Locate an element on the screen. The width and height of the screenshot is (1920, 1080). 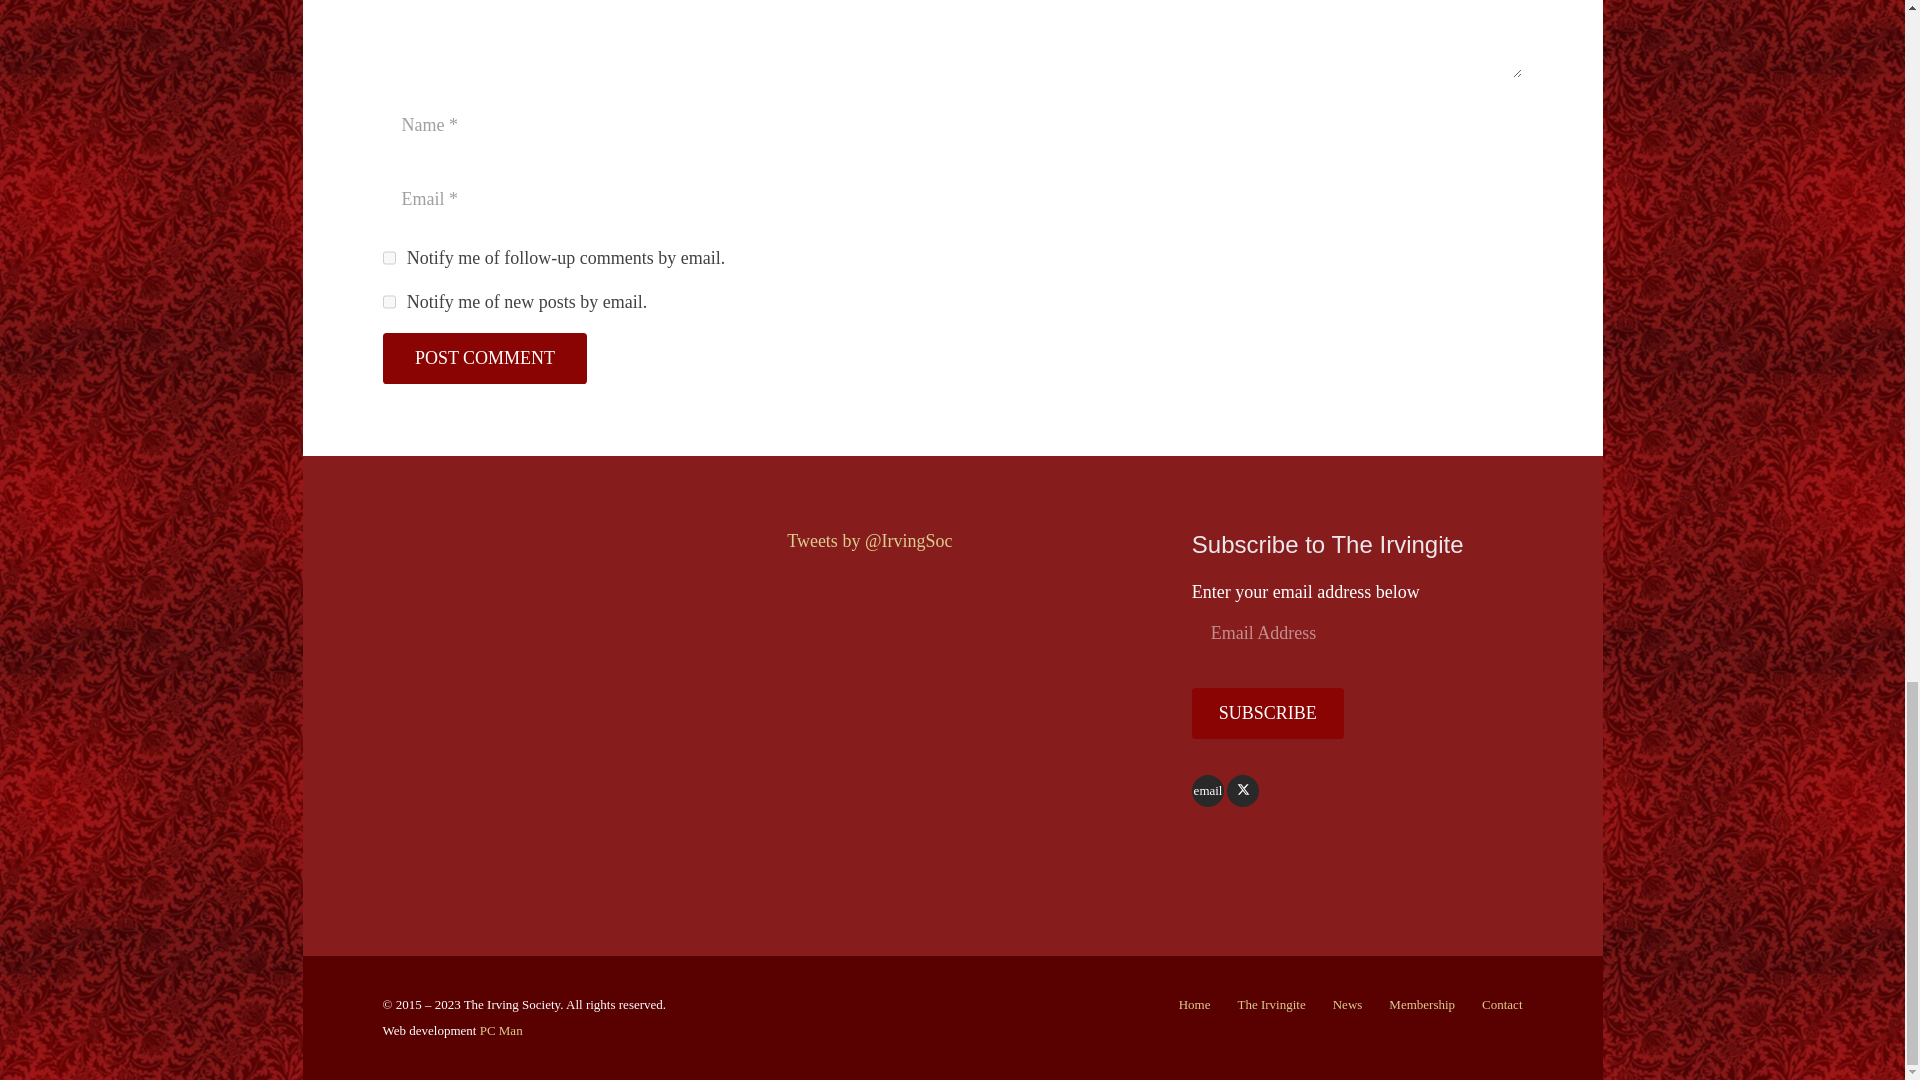
SUBSCRIBE is located at coordinates (1268, 712).